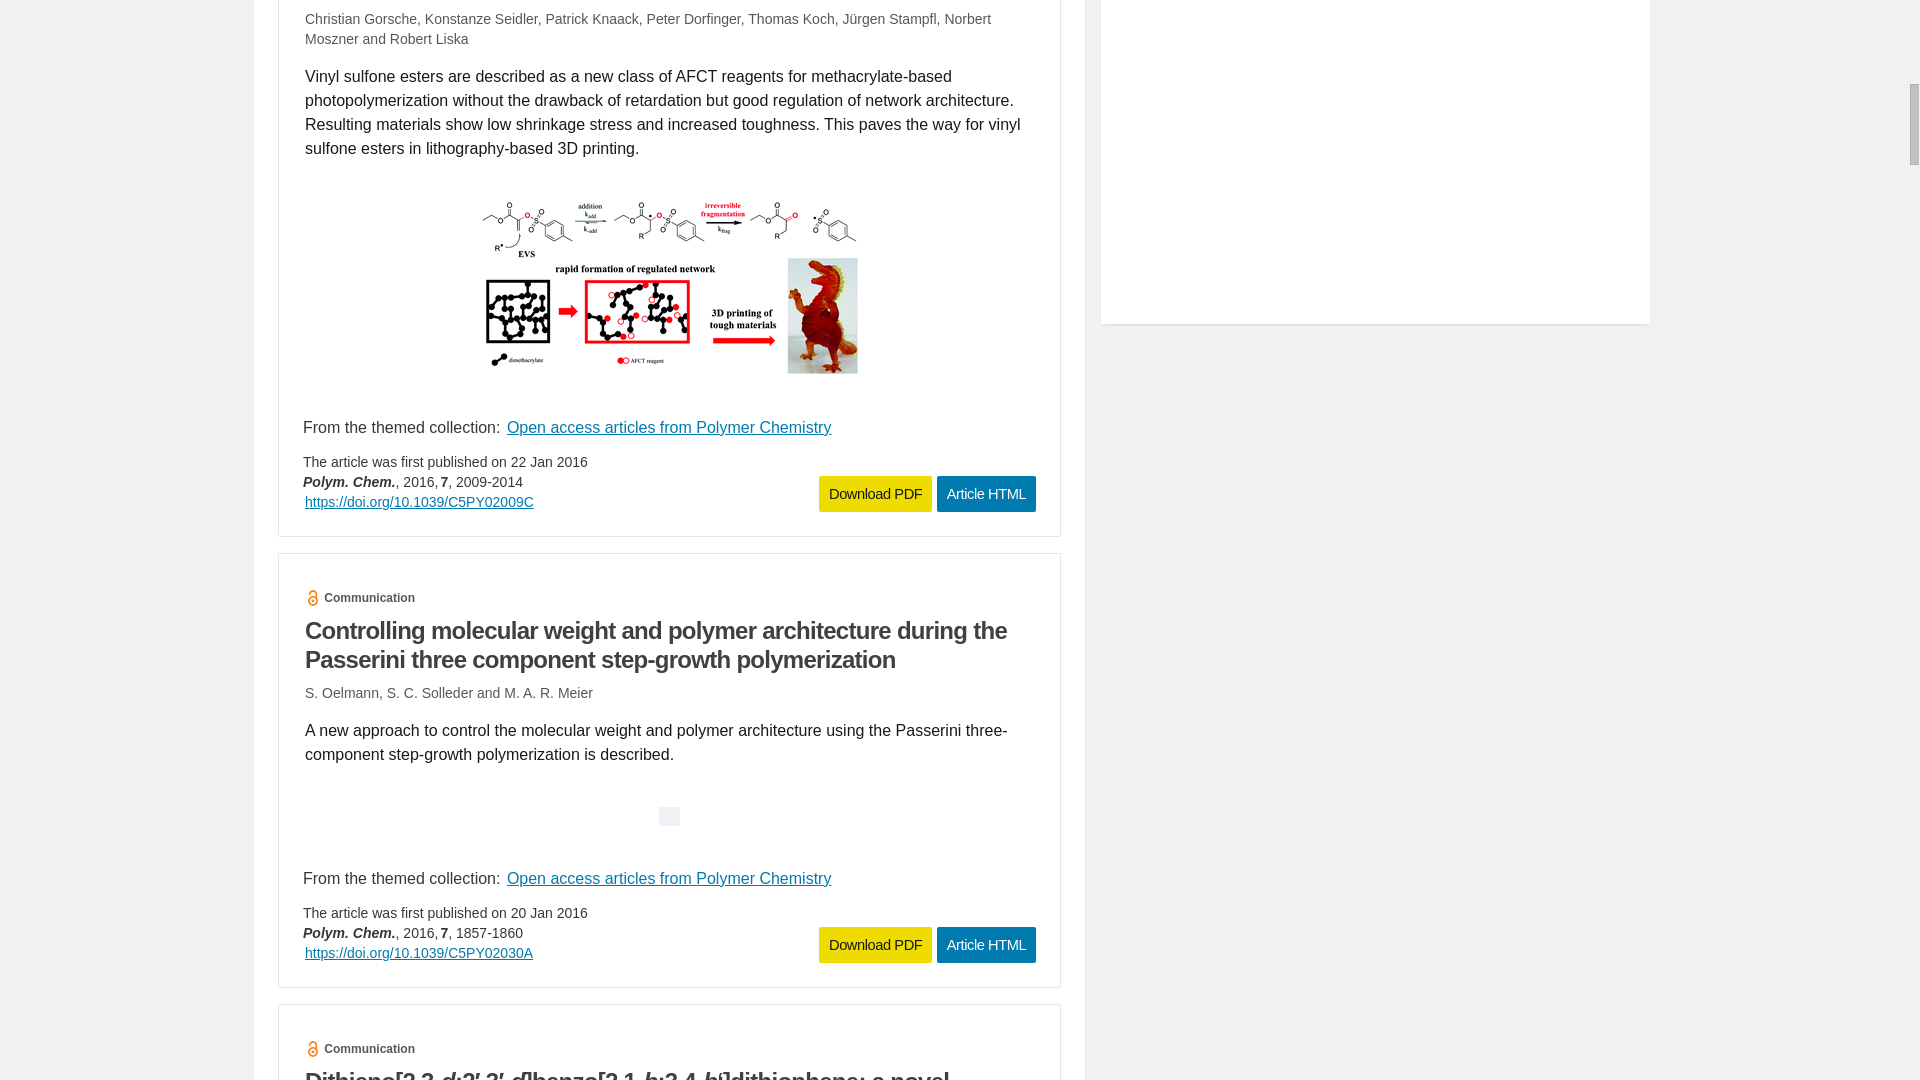 The width and height of the screenshot is (1920, 1080). I want to click on Article HTML, so click(986, 494).